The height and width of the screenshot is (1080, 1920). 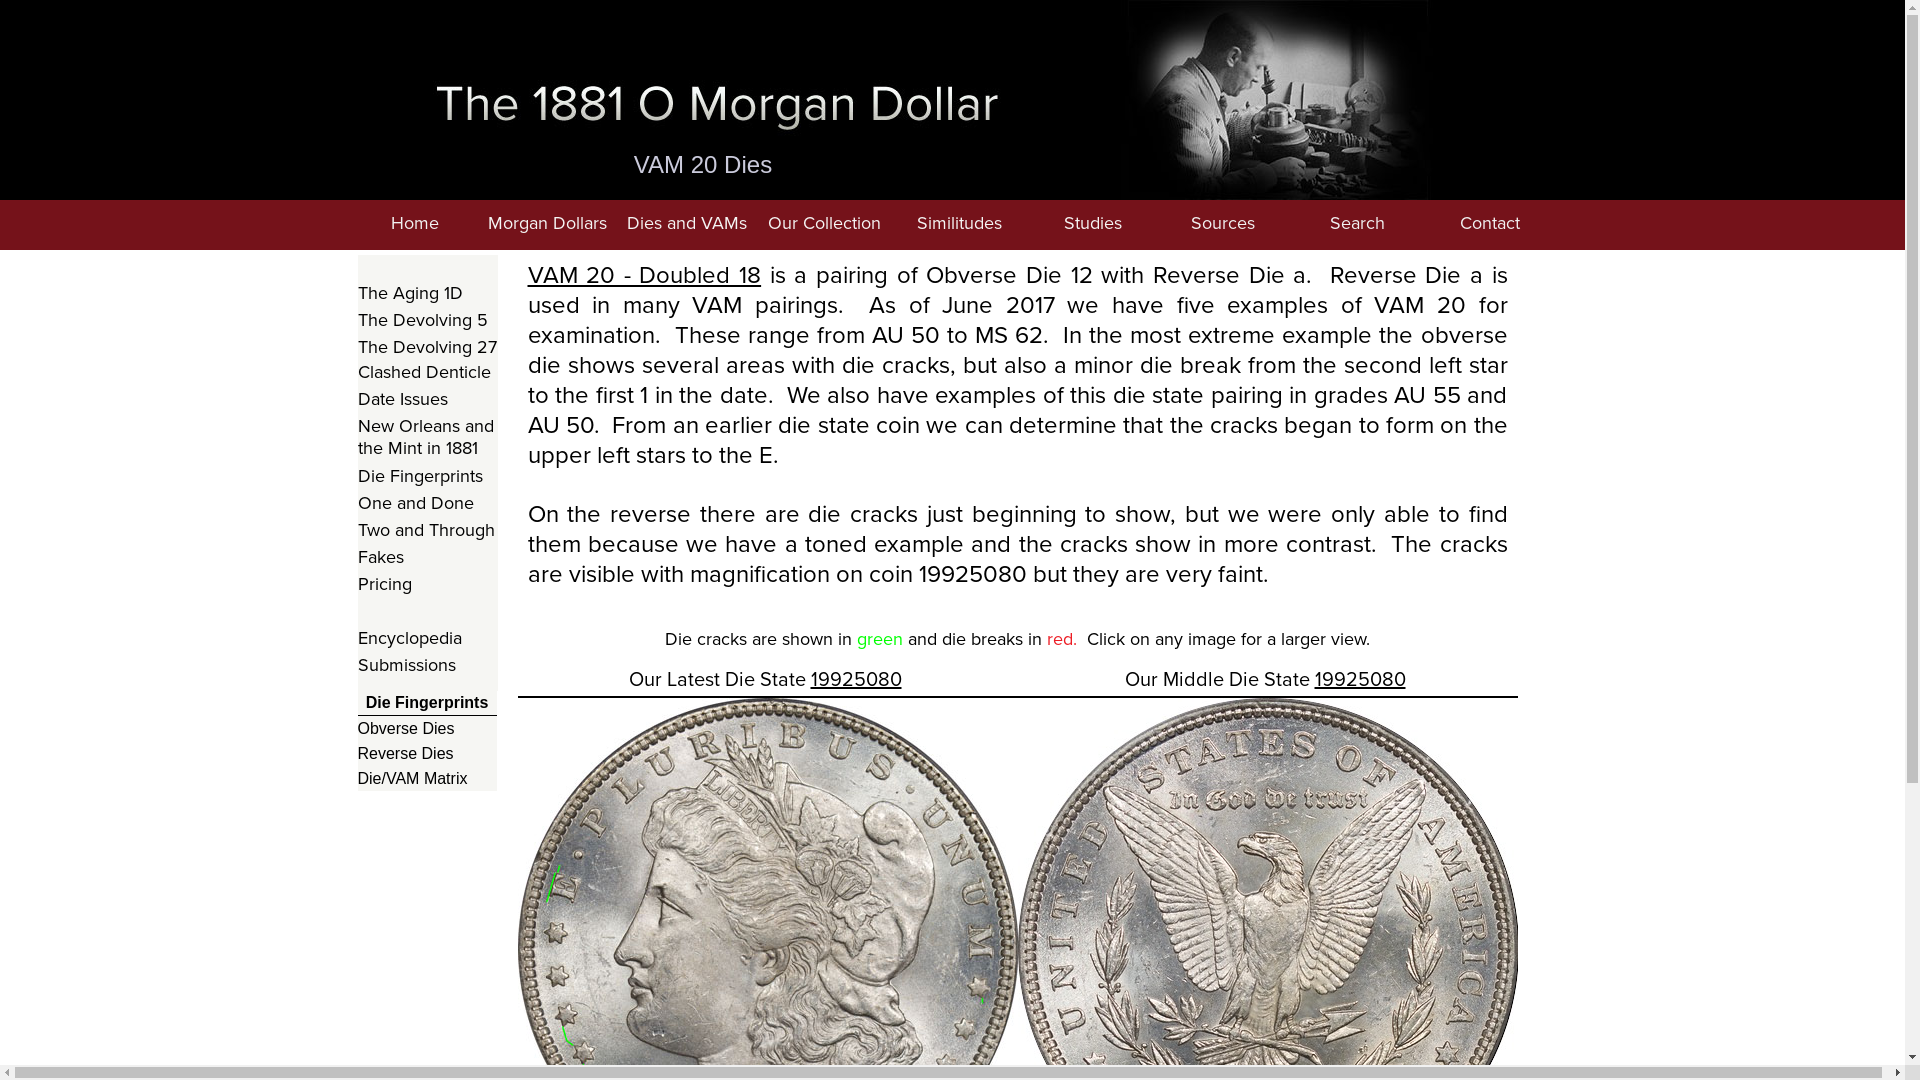 I want to click on Contact, so click(x=1490, y=225).